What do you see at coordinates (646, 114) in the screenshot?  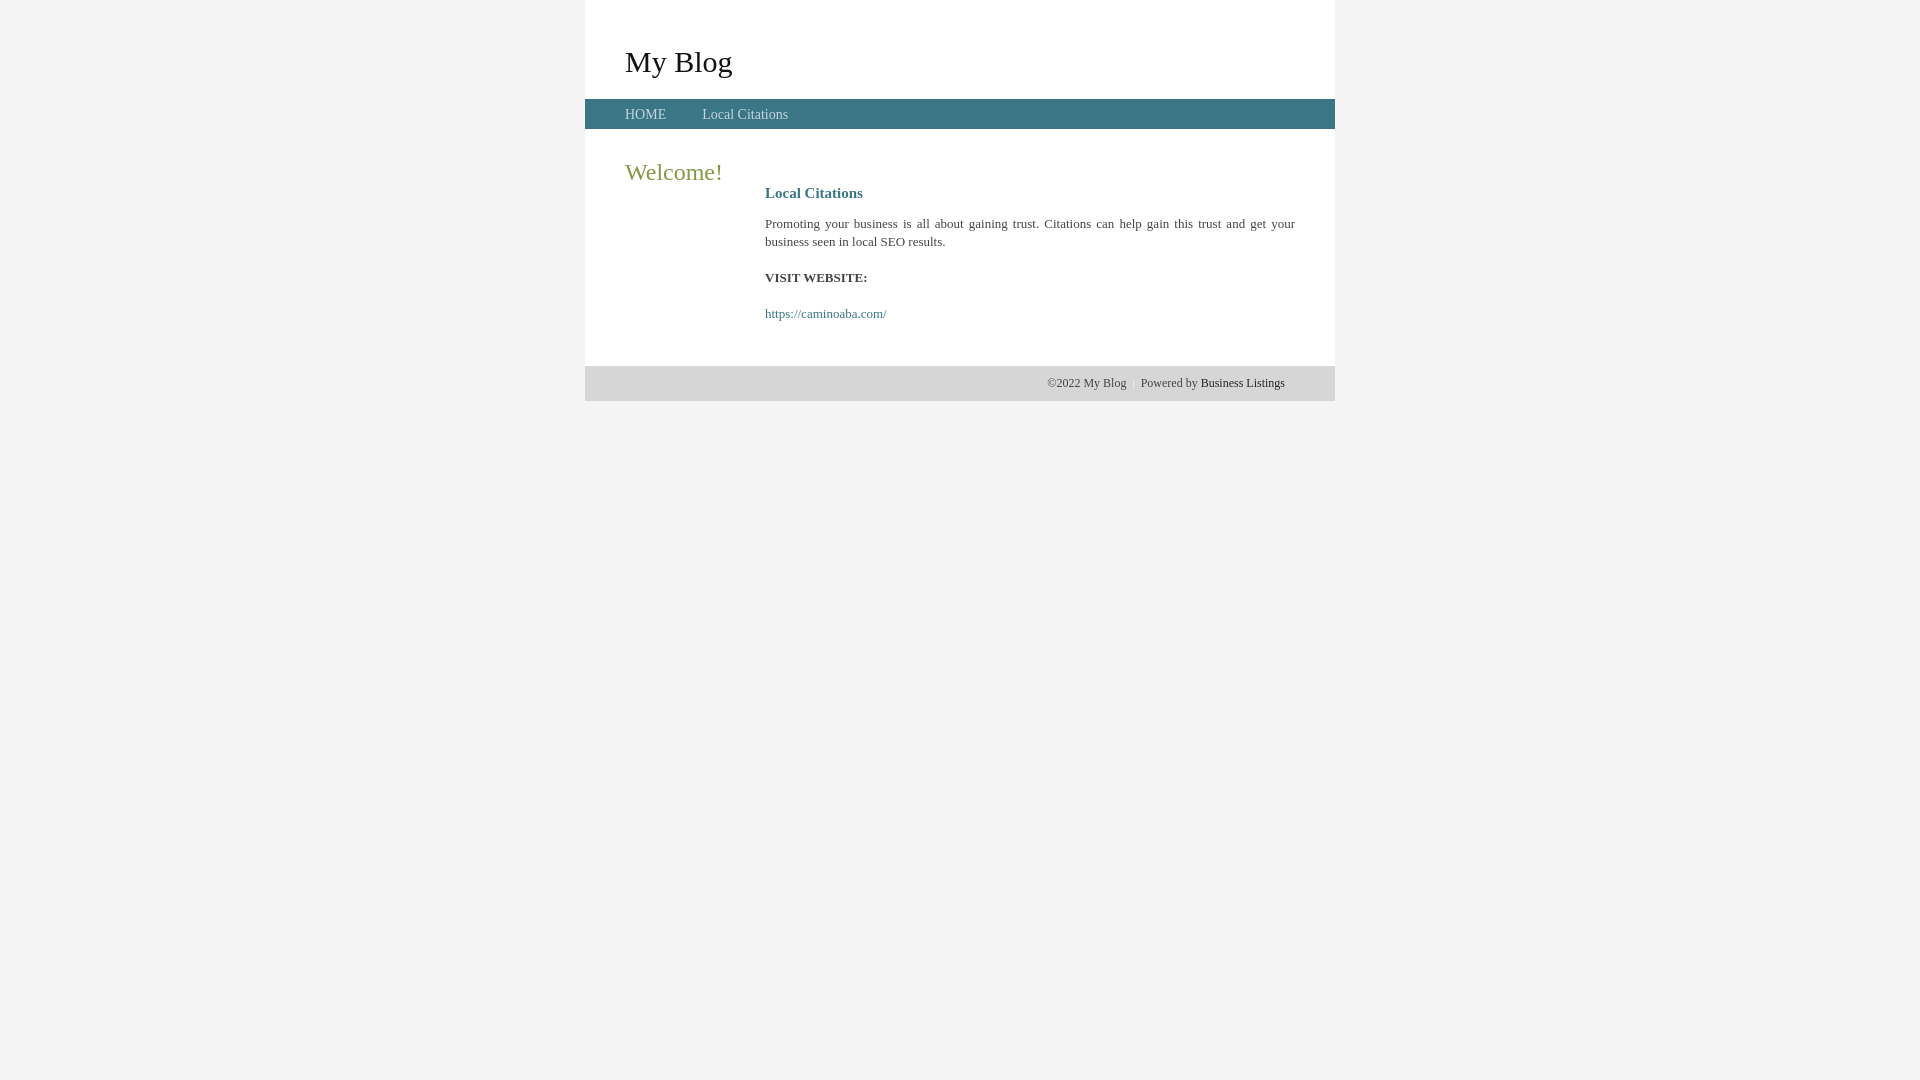 I see `HOME` at bounding box center [646, 114].